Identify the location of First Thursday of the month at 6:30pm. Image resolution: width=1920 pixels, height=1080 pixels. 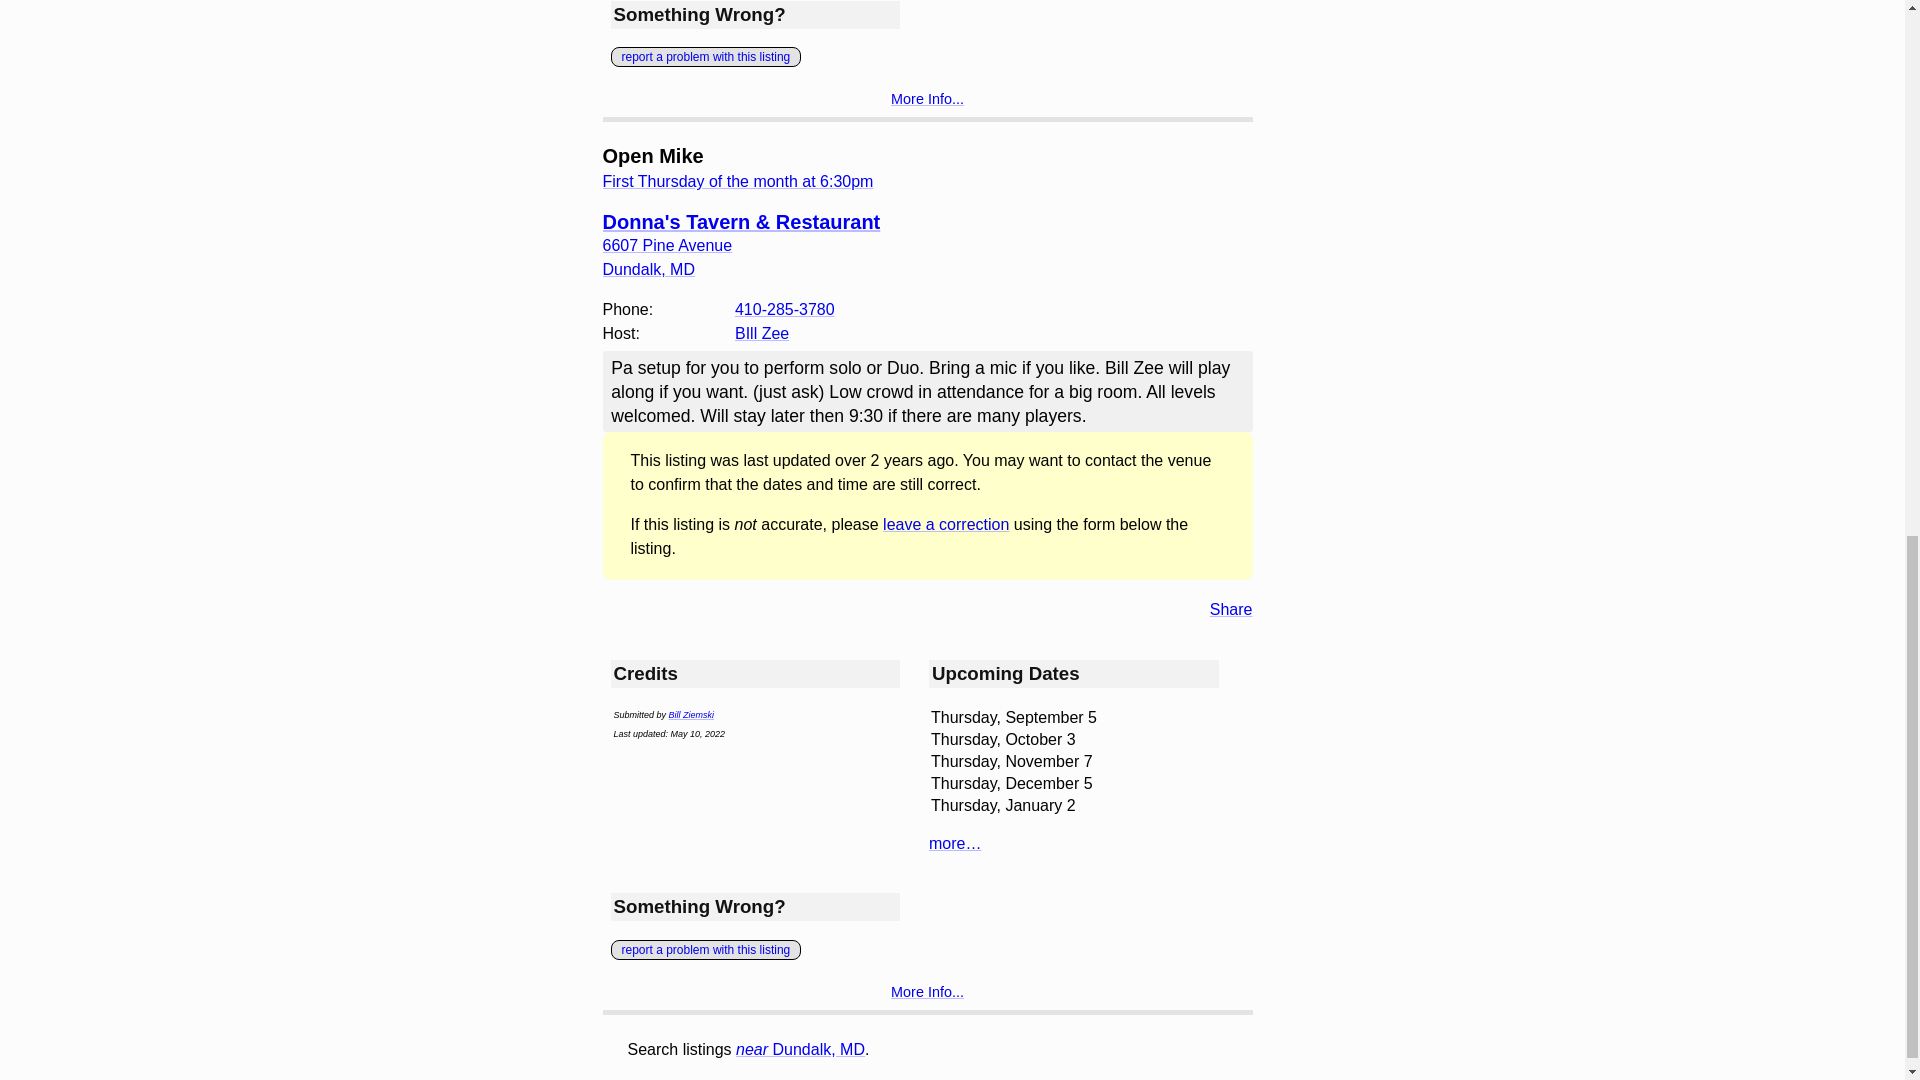
(738, 181).